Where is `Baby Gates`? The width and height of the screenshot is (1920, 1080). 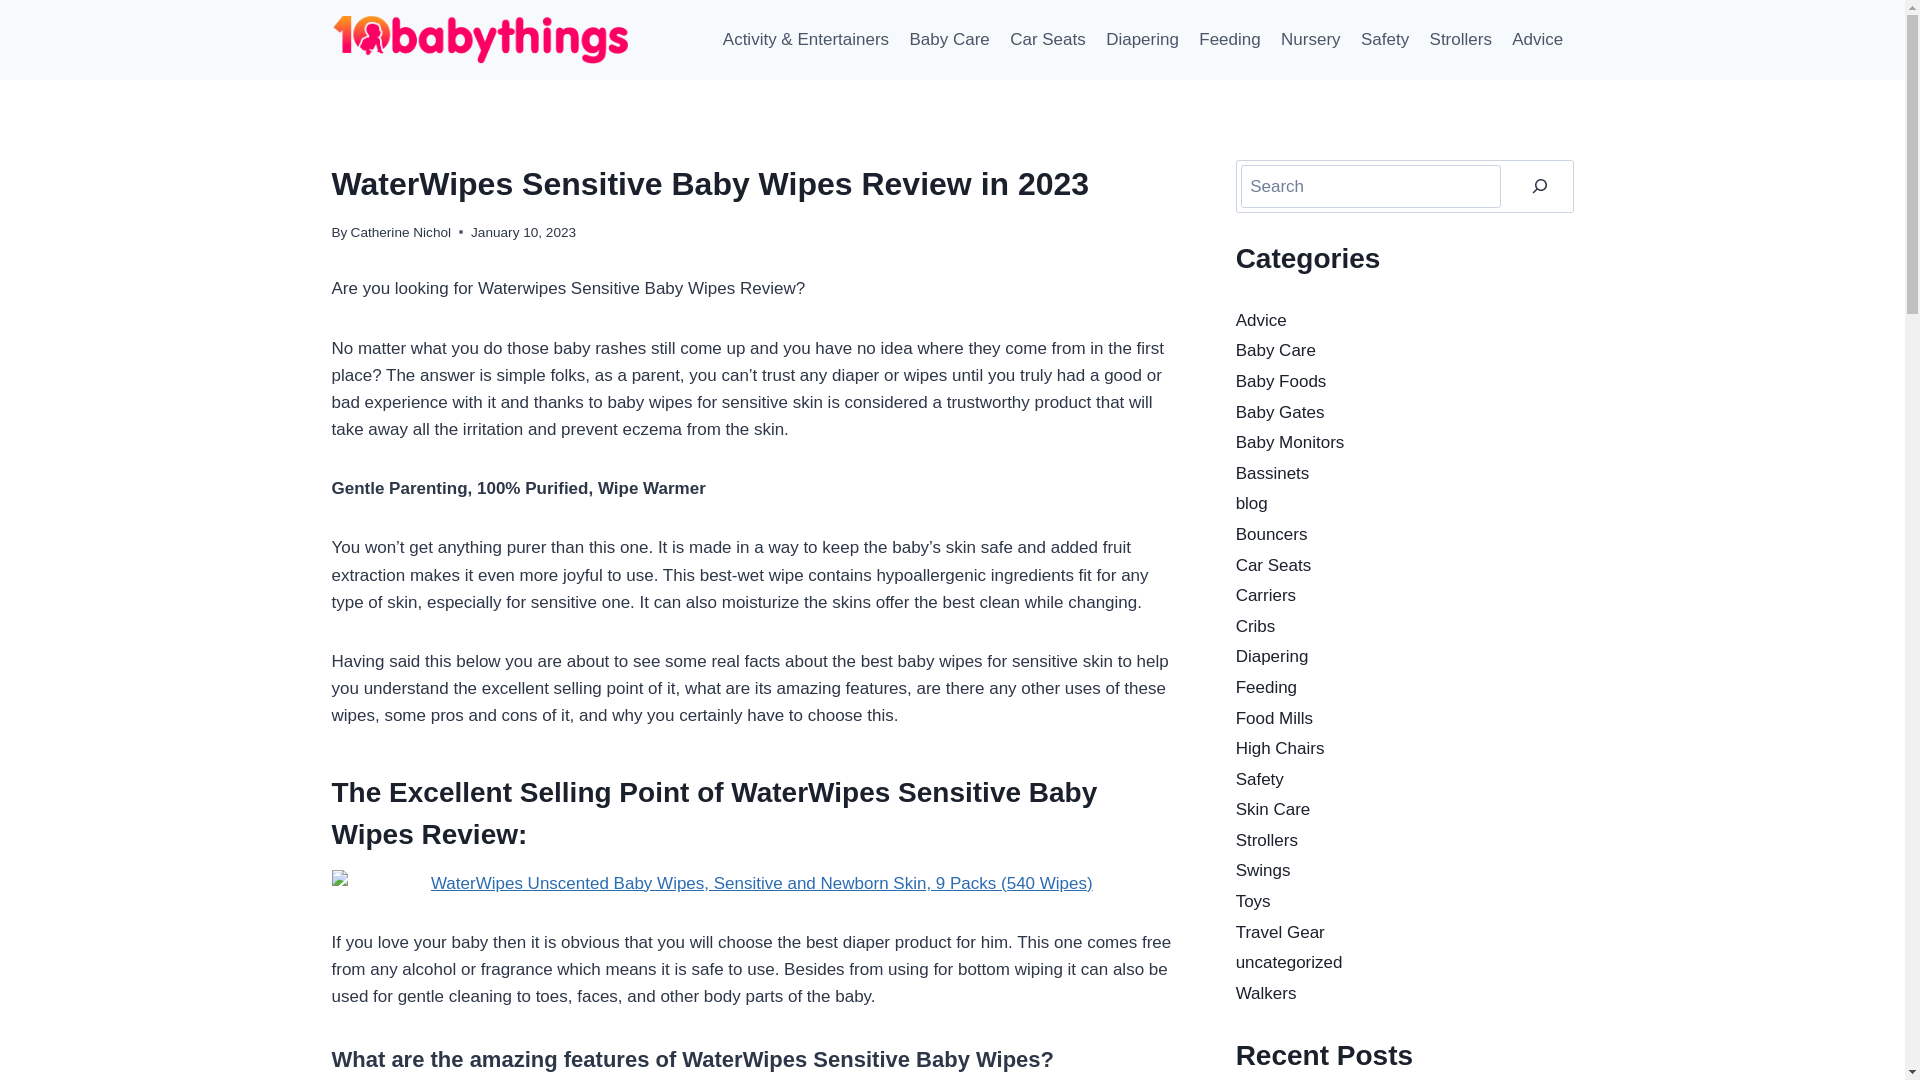 Baby Gates is located at coordinates (1280, 412).